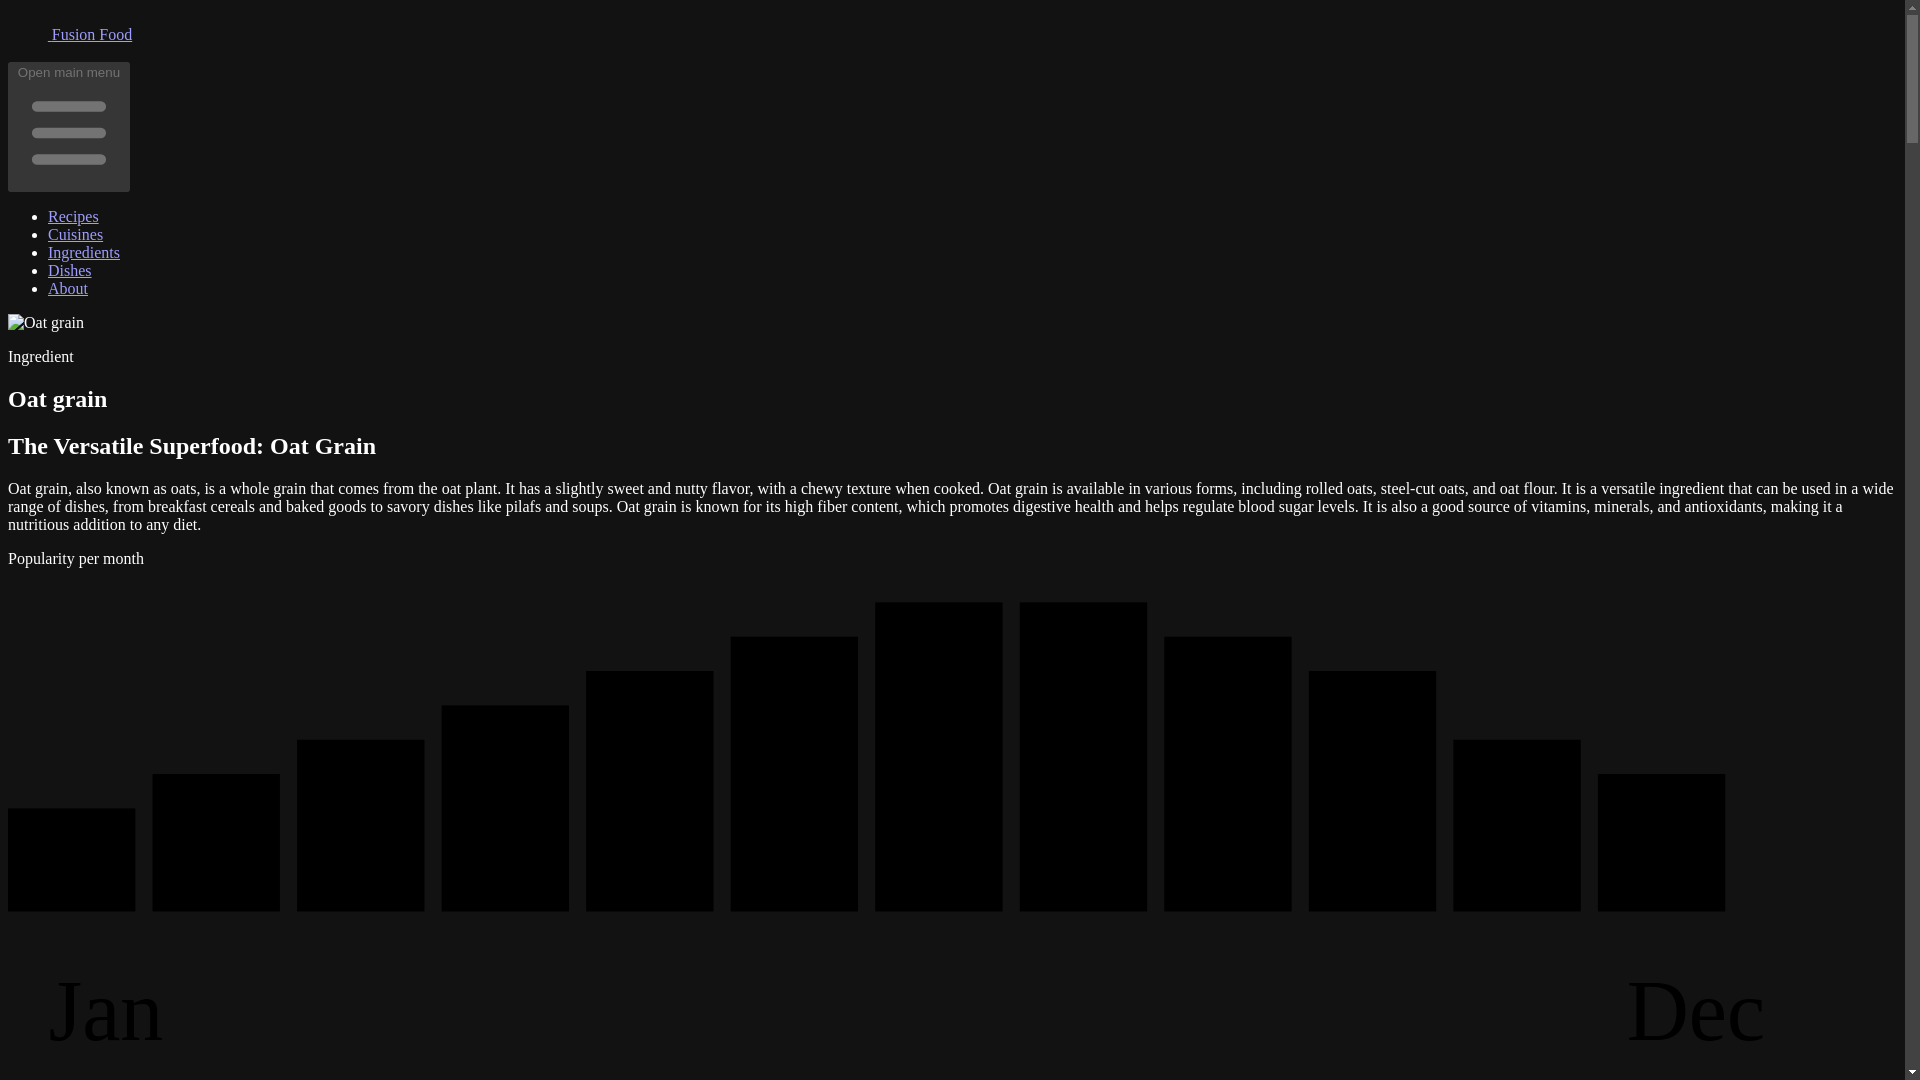 Image resolution: width=1920 pixels, height=1080 pixels. Describe the element at coordinates (70, 270) in the screenshot. I see `Dishes` at that location.